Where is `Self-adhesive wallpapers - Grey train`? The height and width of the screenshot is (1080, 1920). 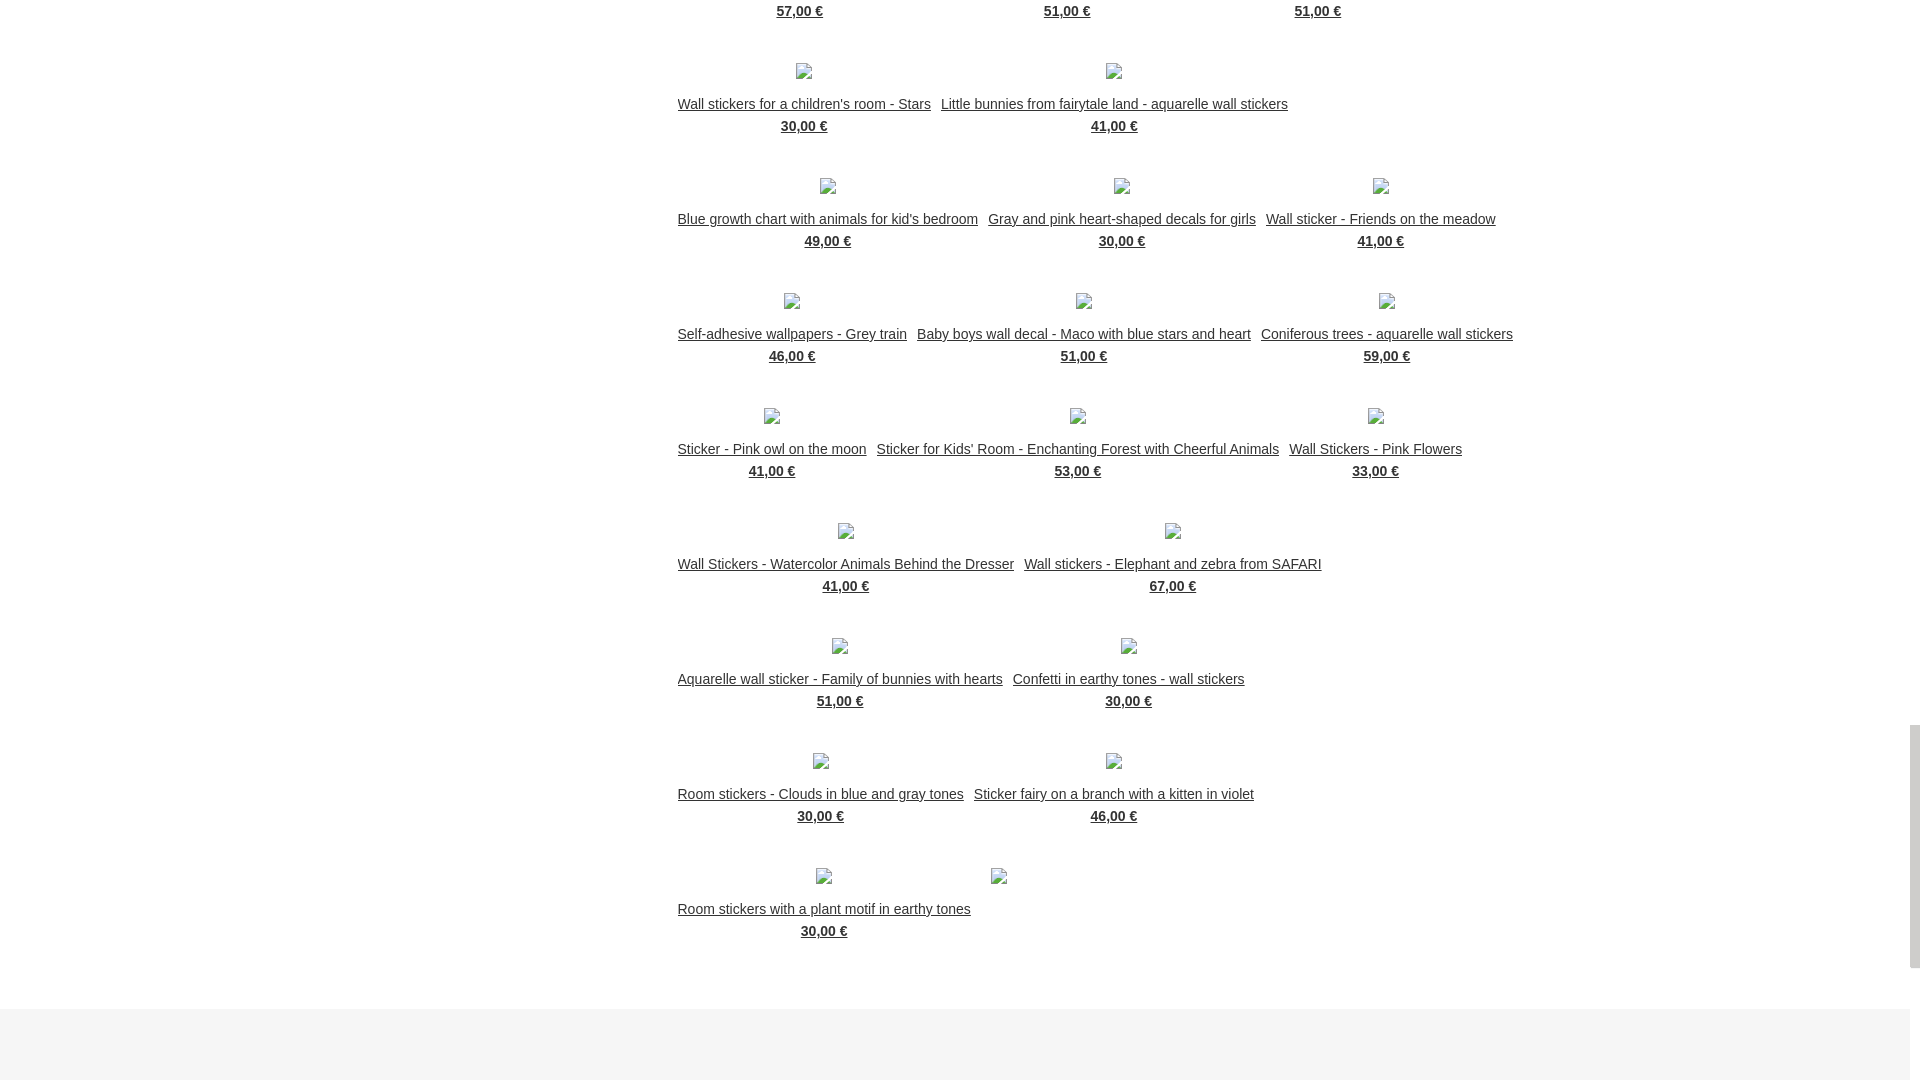 Self-adhesive wallpapers - Grey train is located at coordinates (792, 332).